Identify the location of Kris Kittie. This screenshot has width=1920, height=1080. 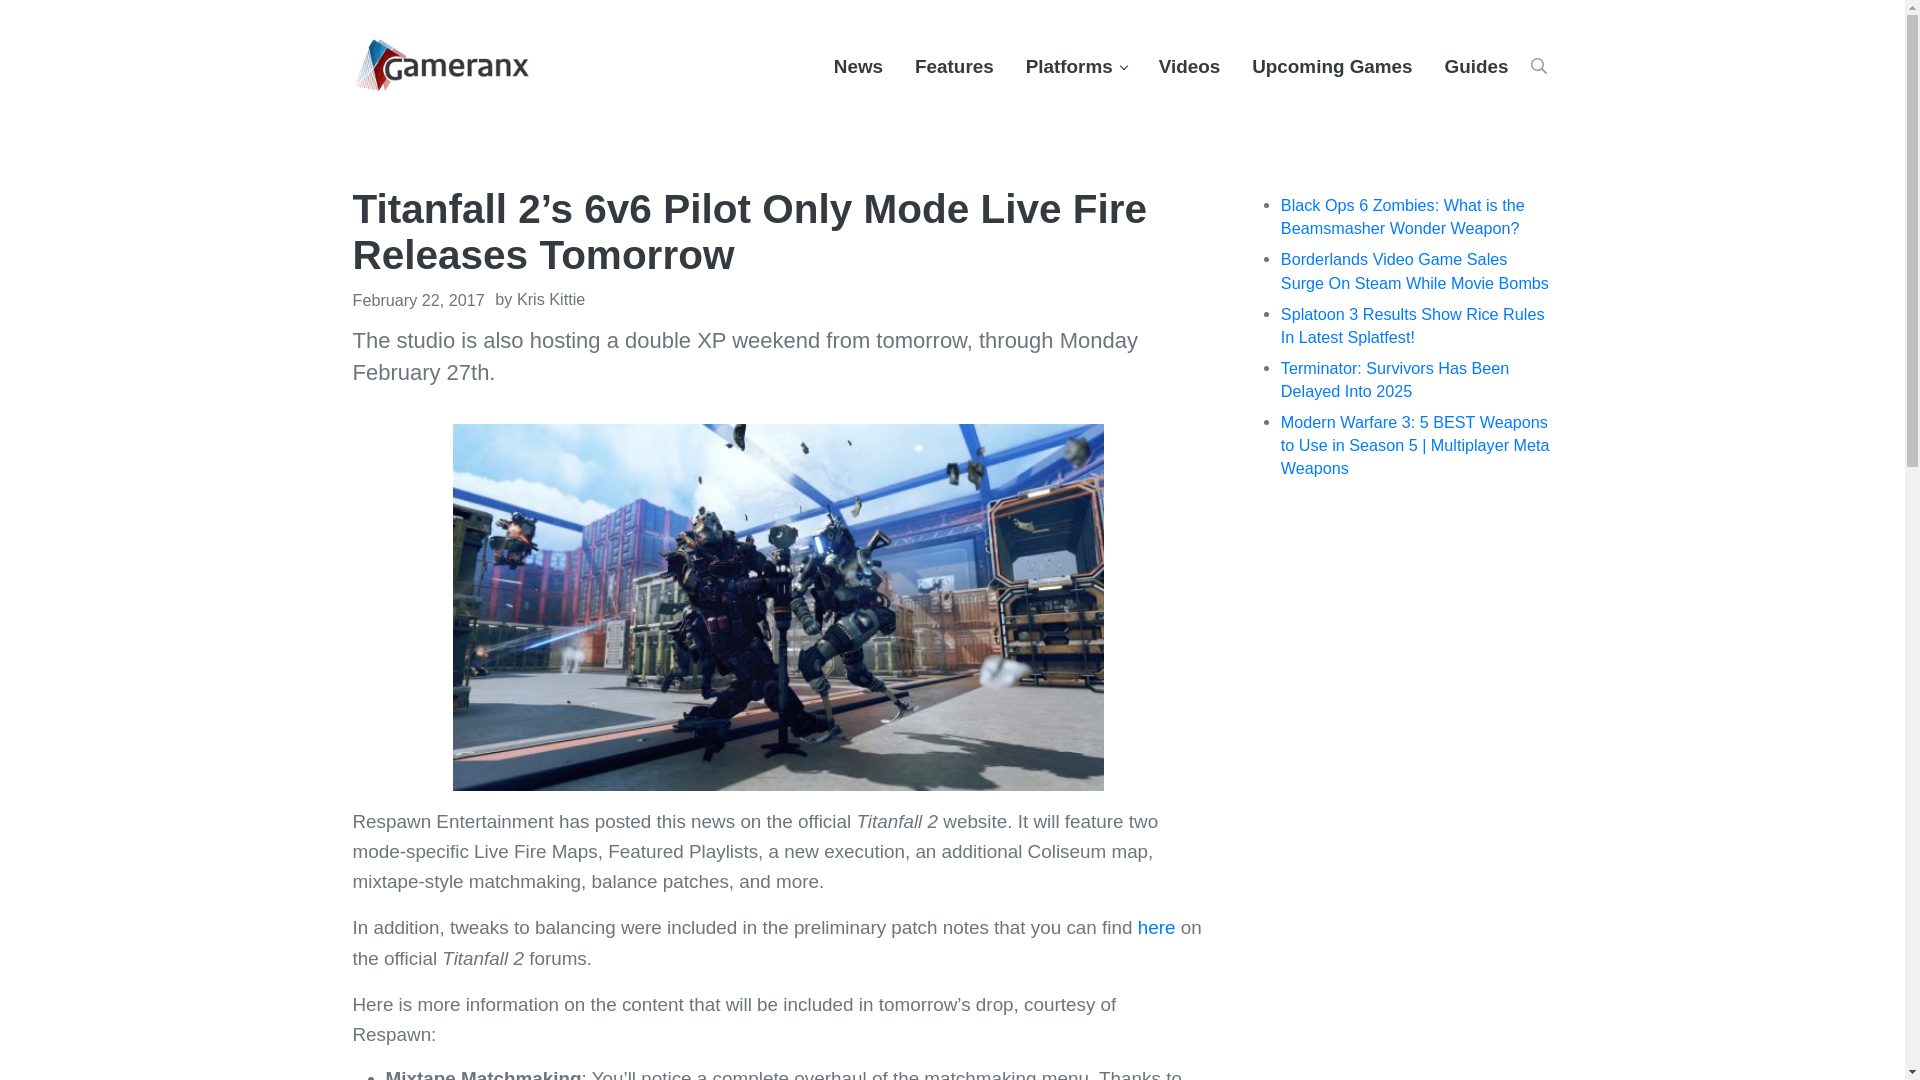
(550, 298).